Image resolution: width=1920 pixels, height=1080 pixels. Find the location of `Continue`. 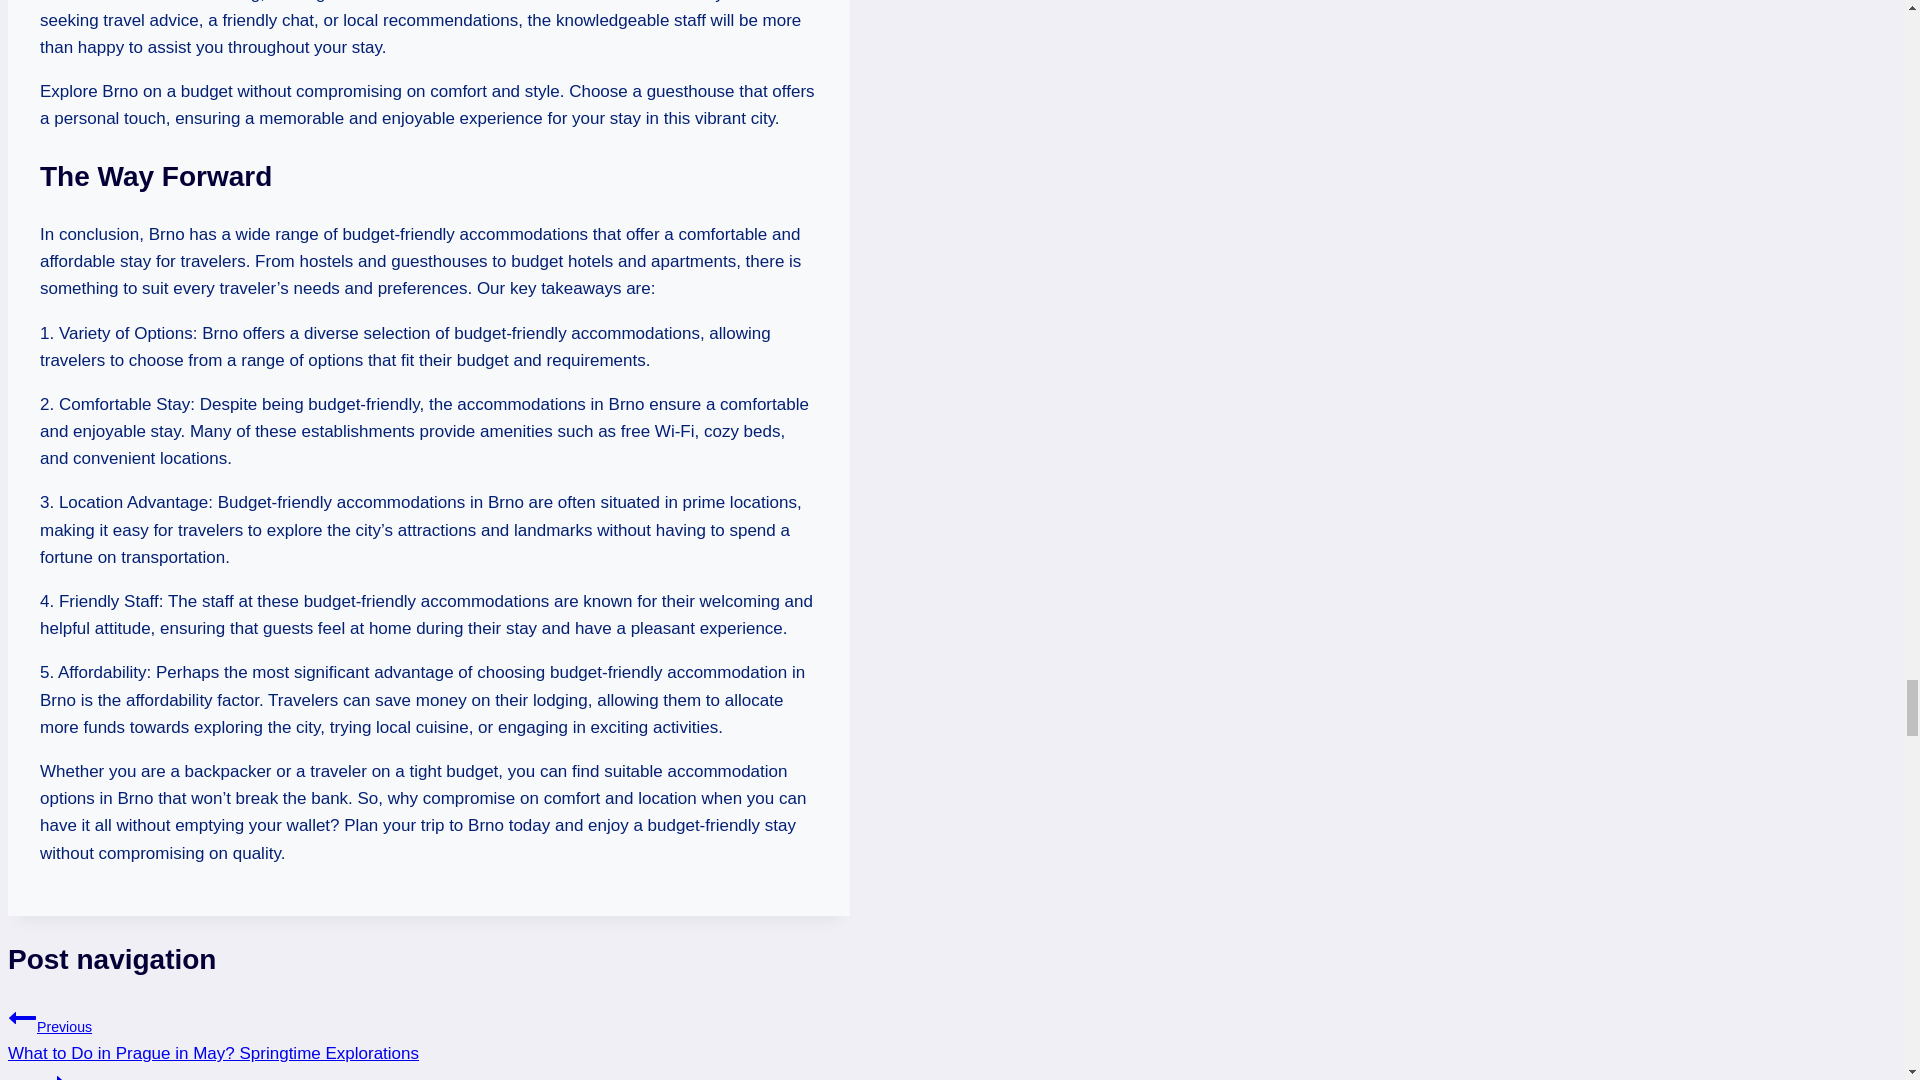

Continue is located at coordinates (50, 1074).